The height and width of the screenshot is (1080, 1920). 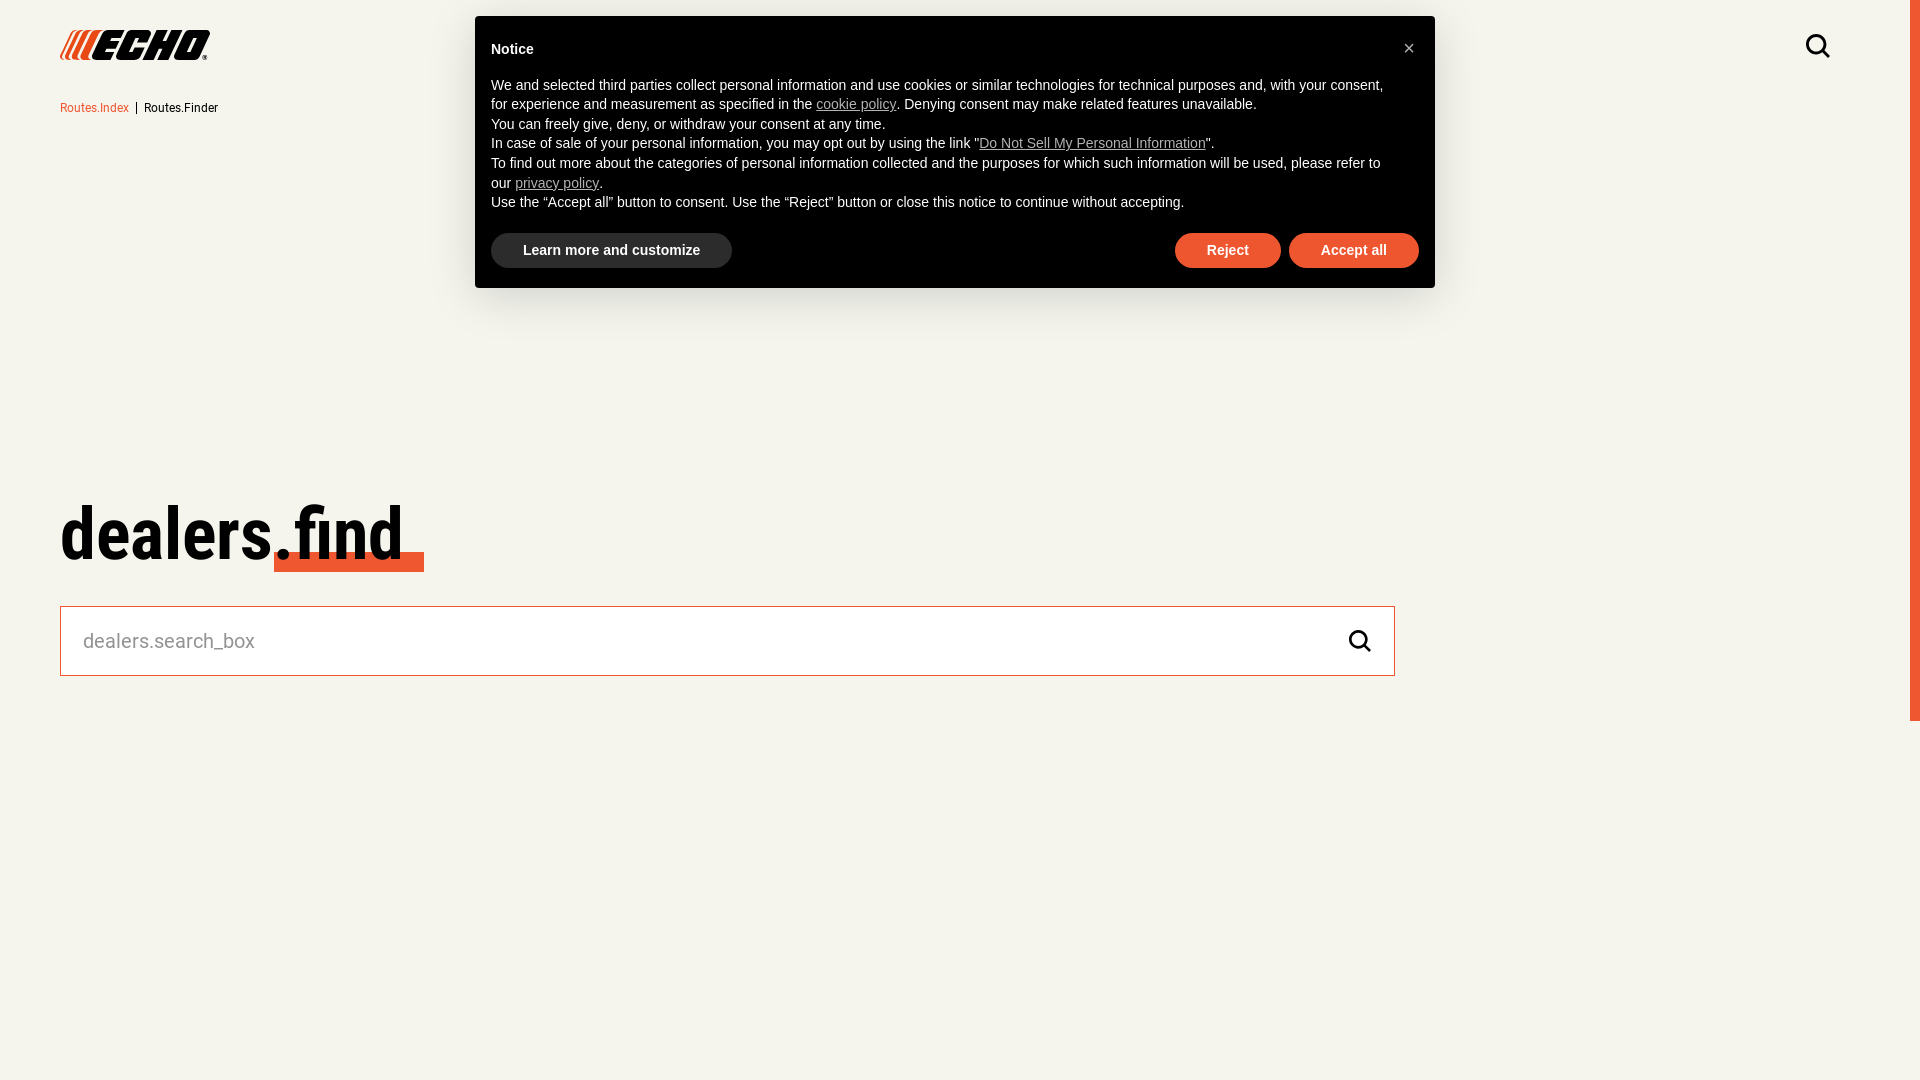 What do you see at coordinates (1228, 251) in the screenshot?
I see `Reject` at bounding box center [1228, 251].